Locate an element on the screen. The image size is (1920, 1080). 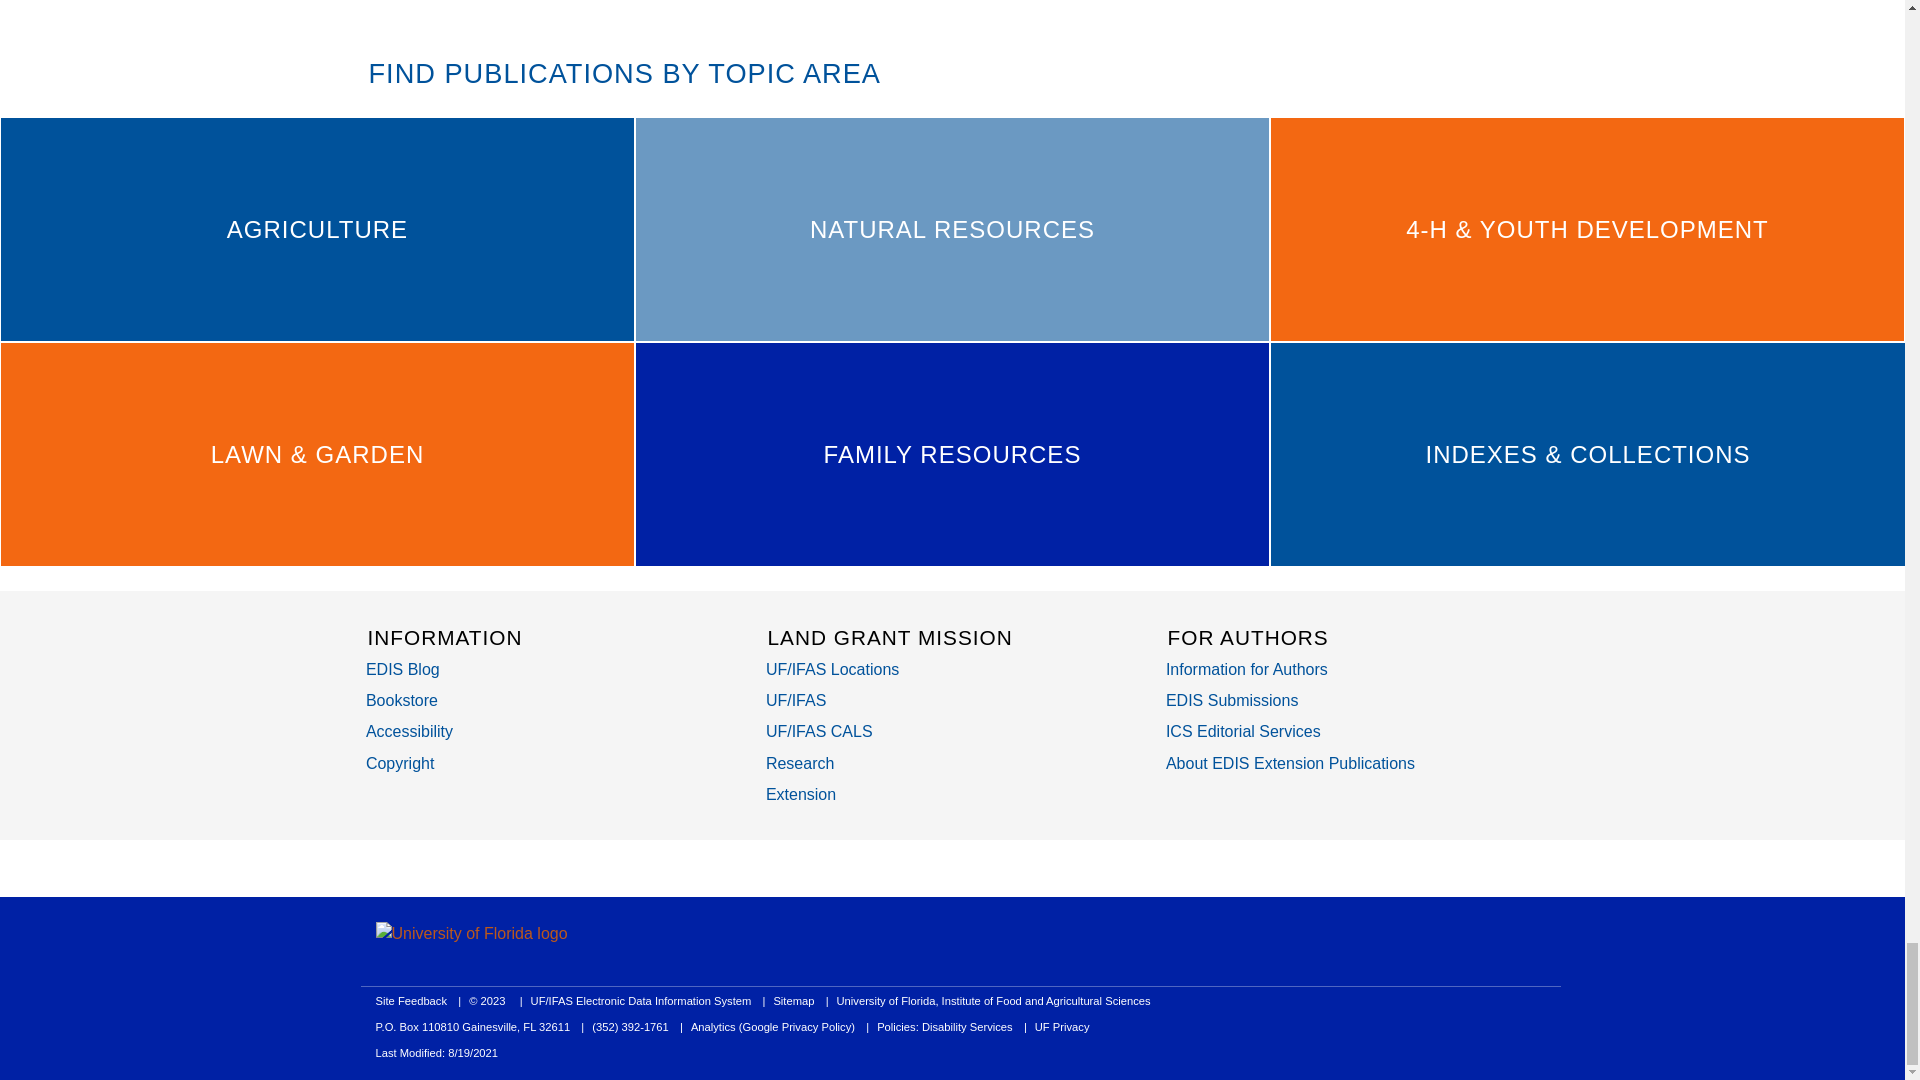
College of Agricultural and Life Sciences is located at coordinates (820, 730).